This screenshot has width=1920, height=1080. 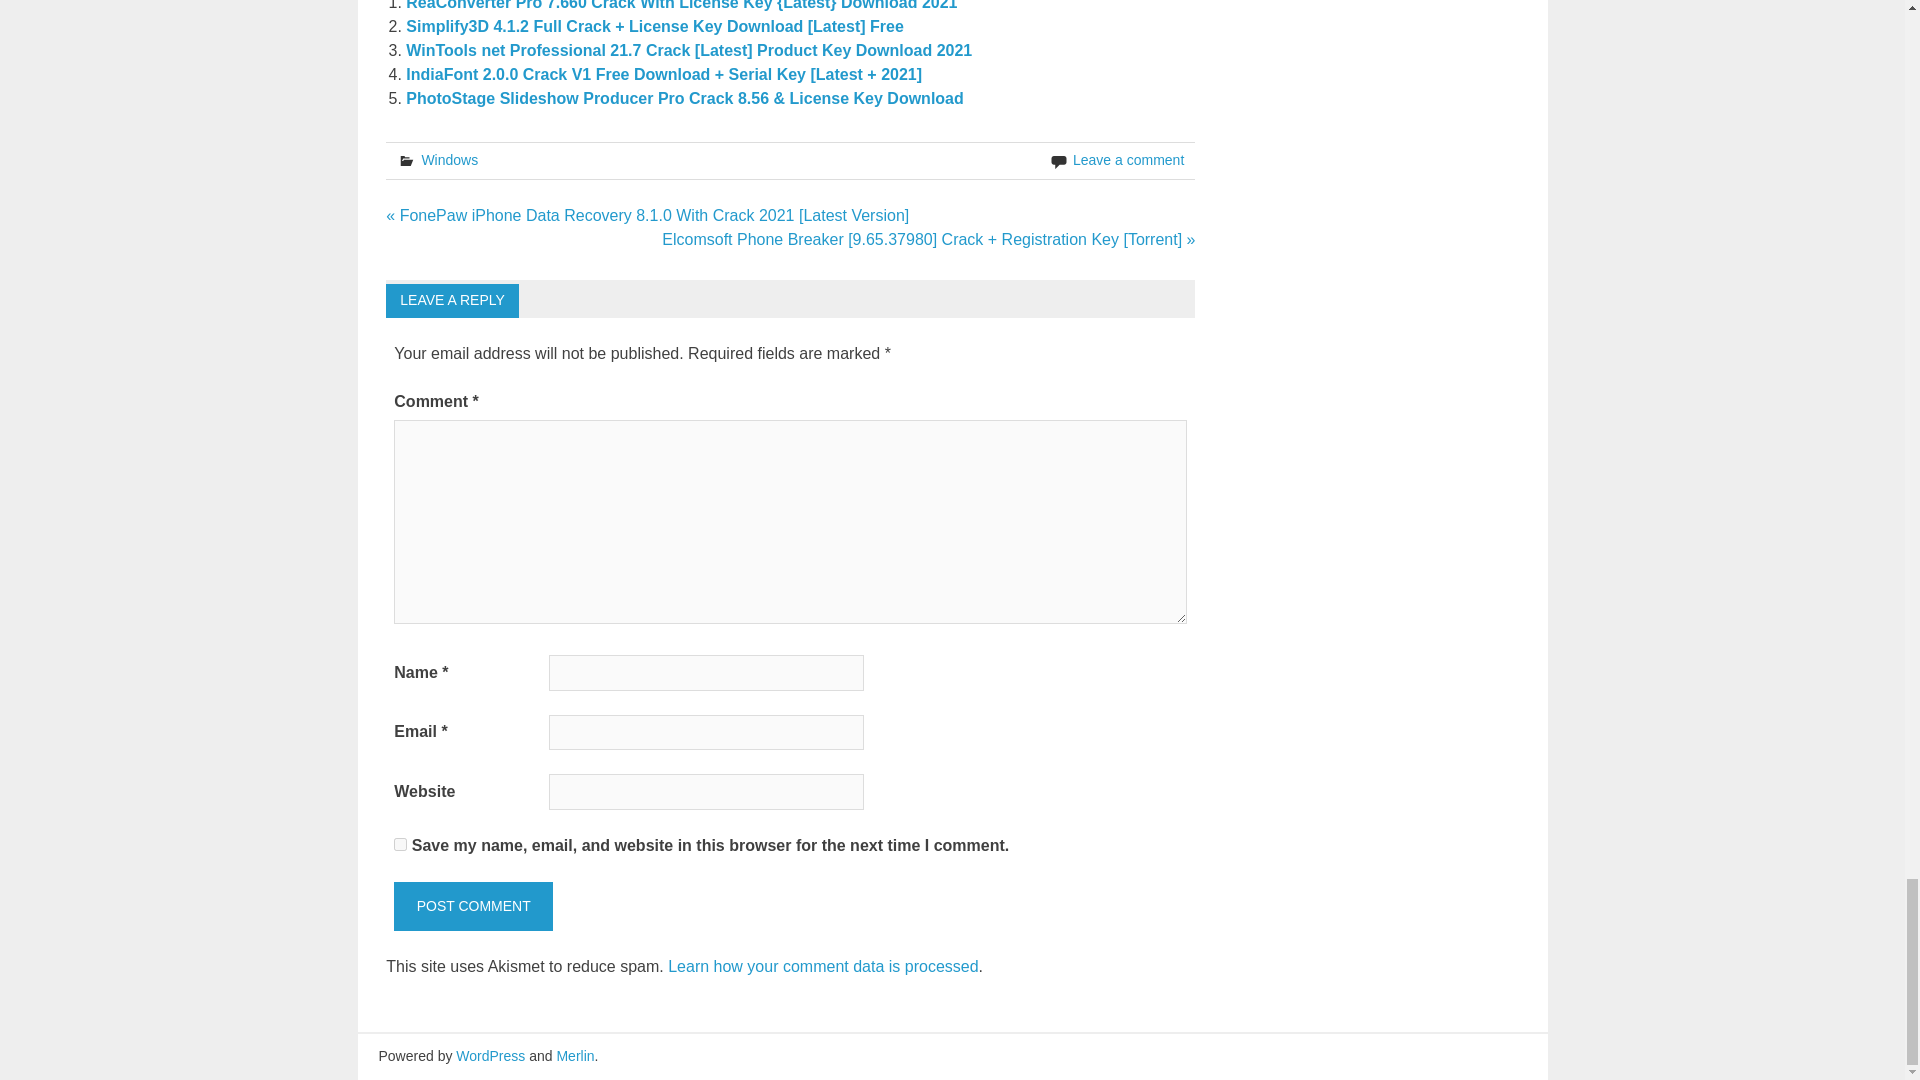 I want to click on Post Comment, so click(x=472, y=906).